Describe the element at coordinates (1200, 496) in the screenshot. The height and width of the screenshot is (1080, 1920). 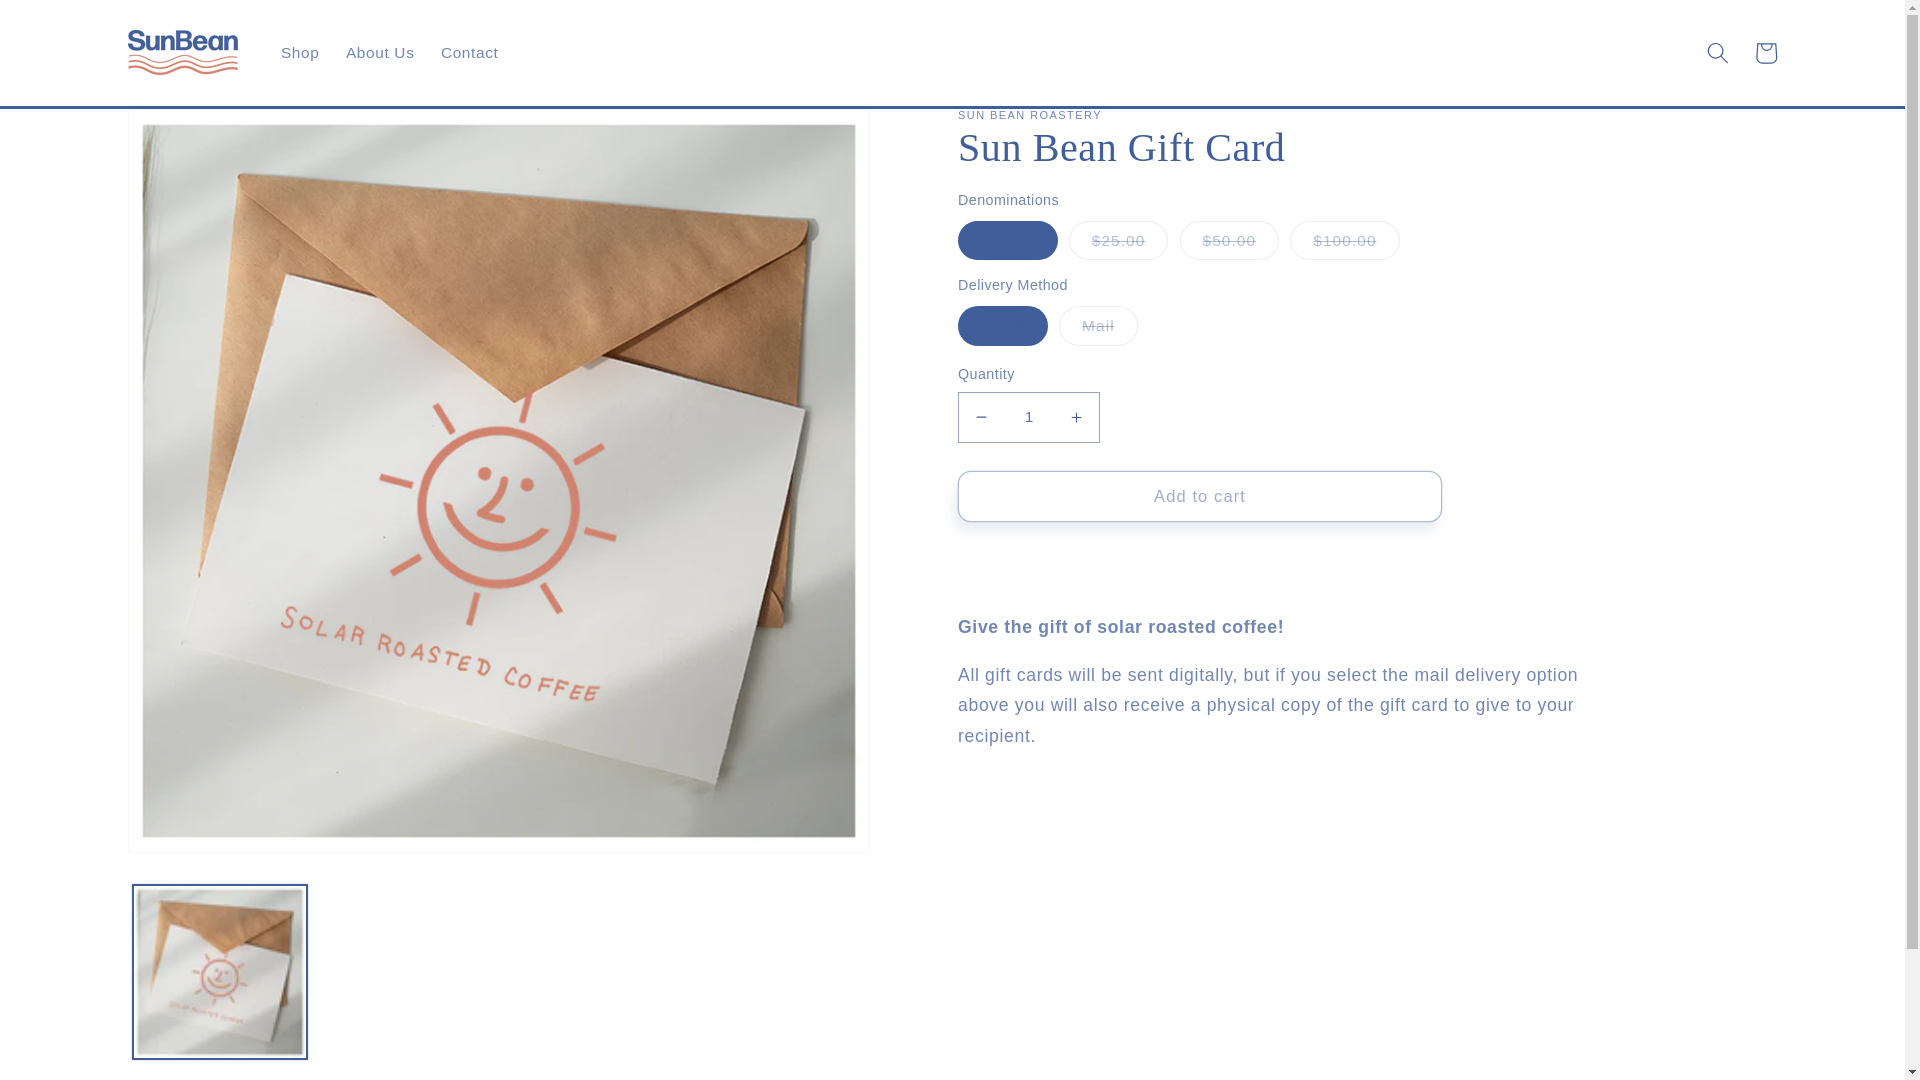
I see `Add to cart` at that location.